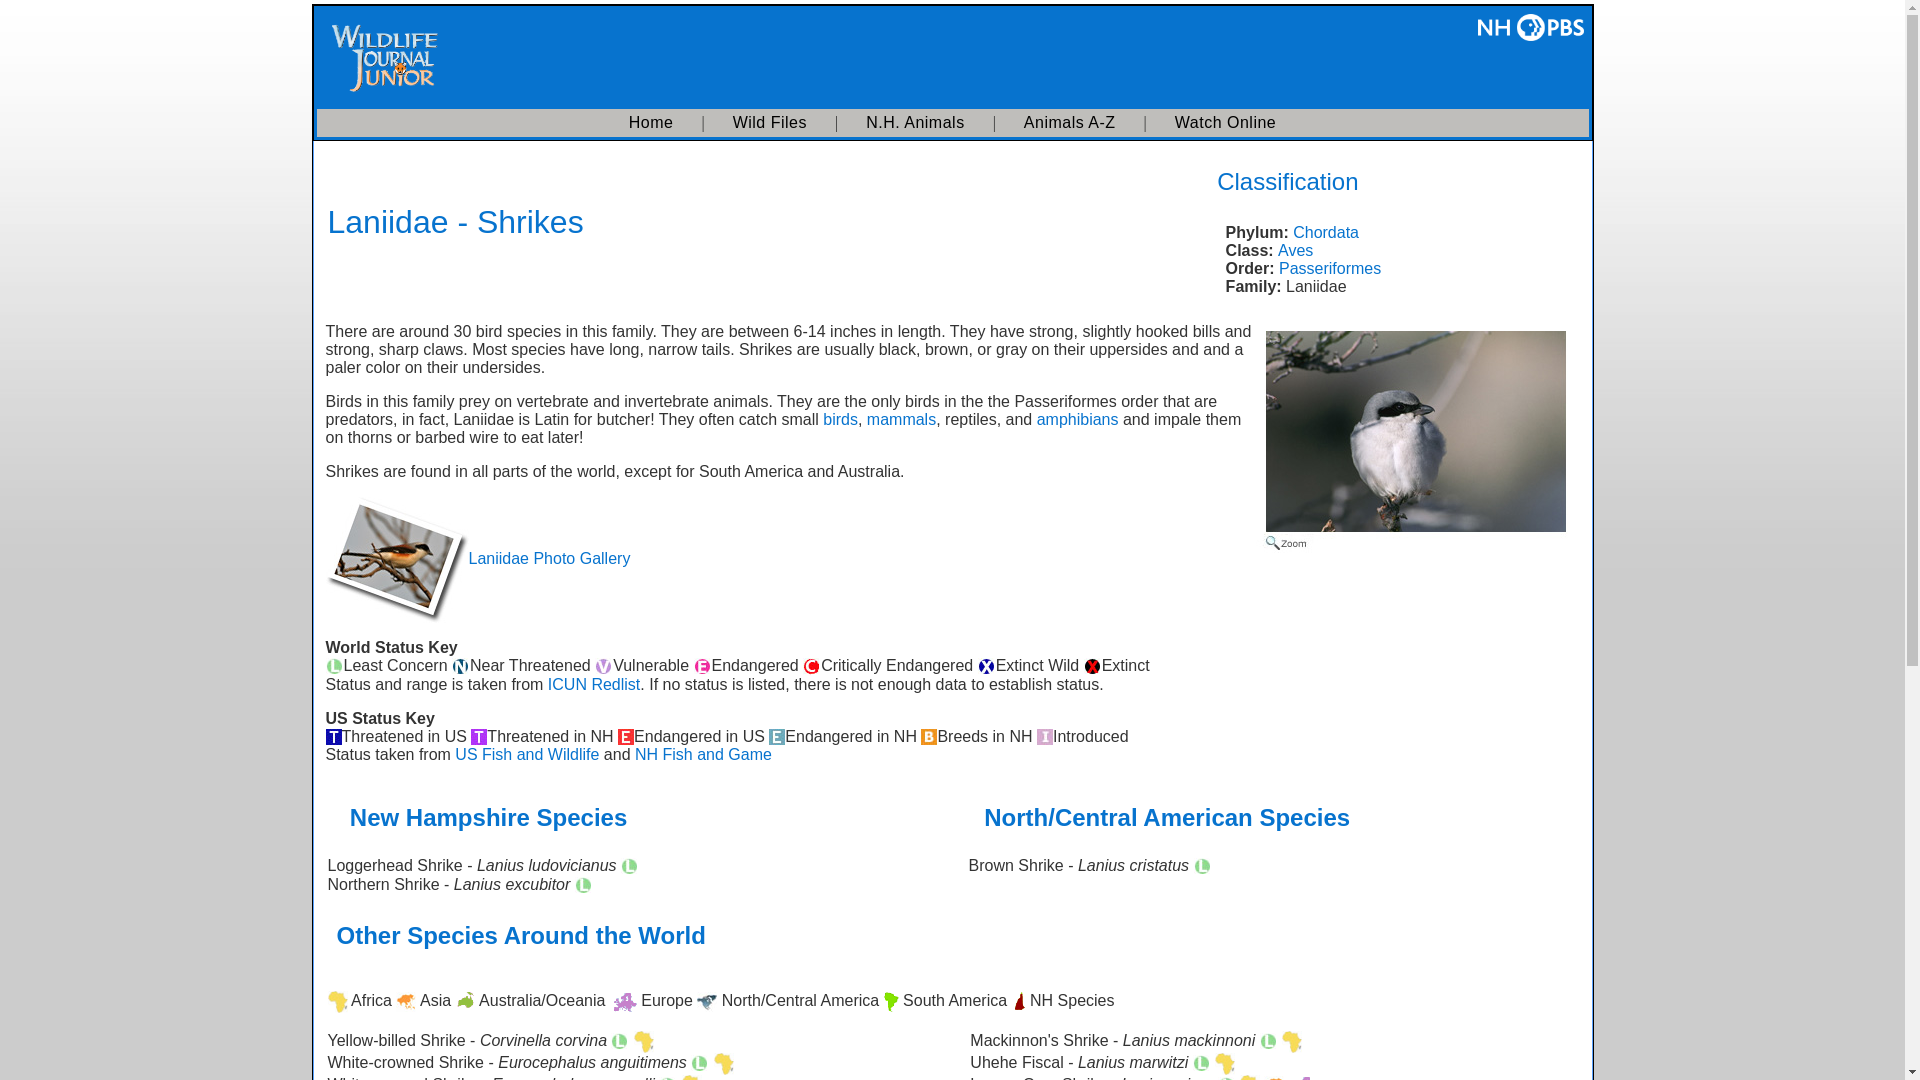 The height and width of the screenshot is (1080, 1920). I want to click on US Fish and Wildlife, so click(527, 754).